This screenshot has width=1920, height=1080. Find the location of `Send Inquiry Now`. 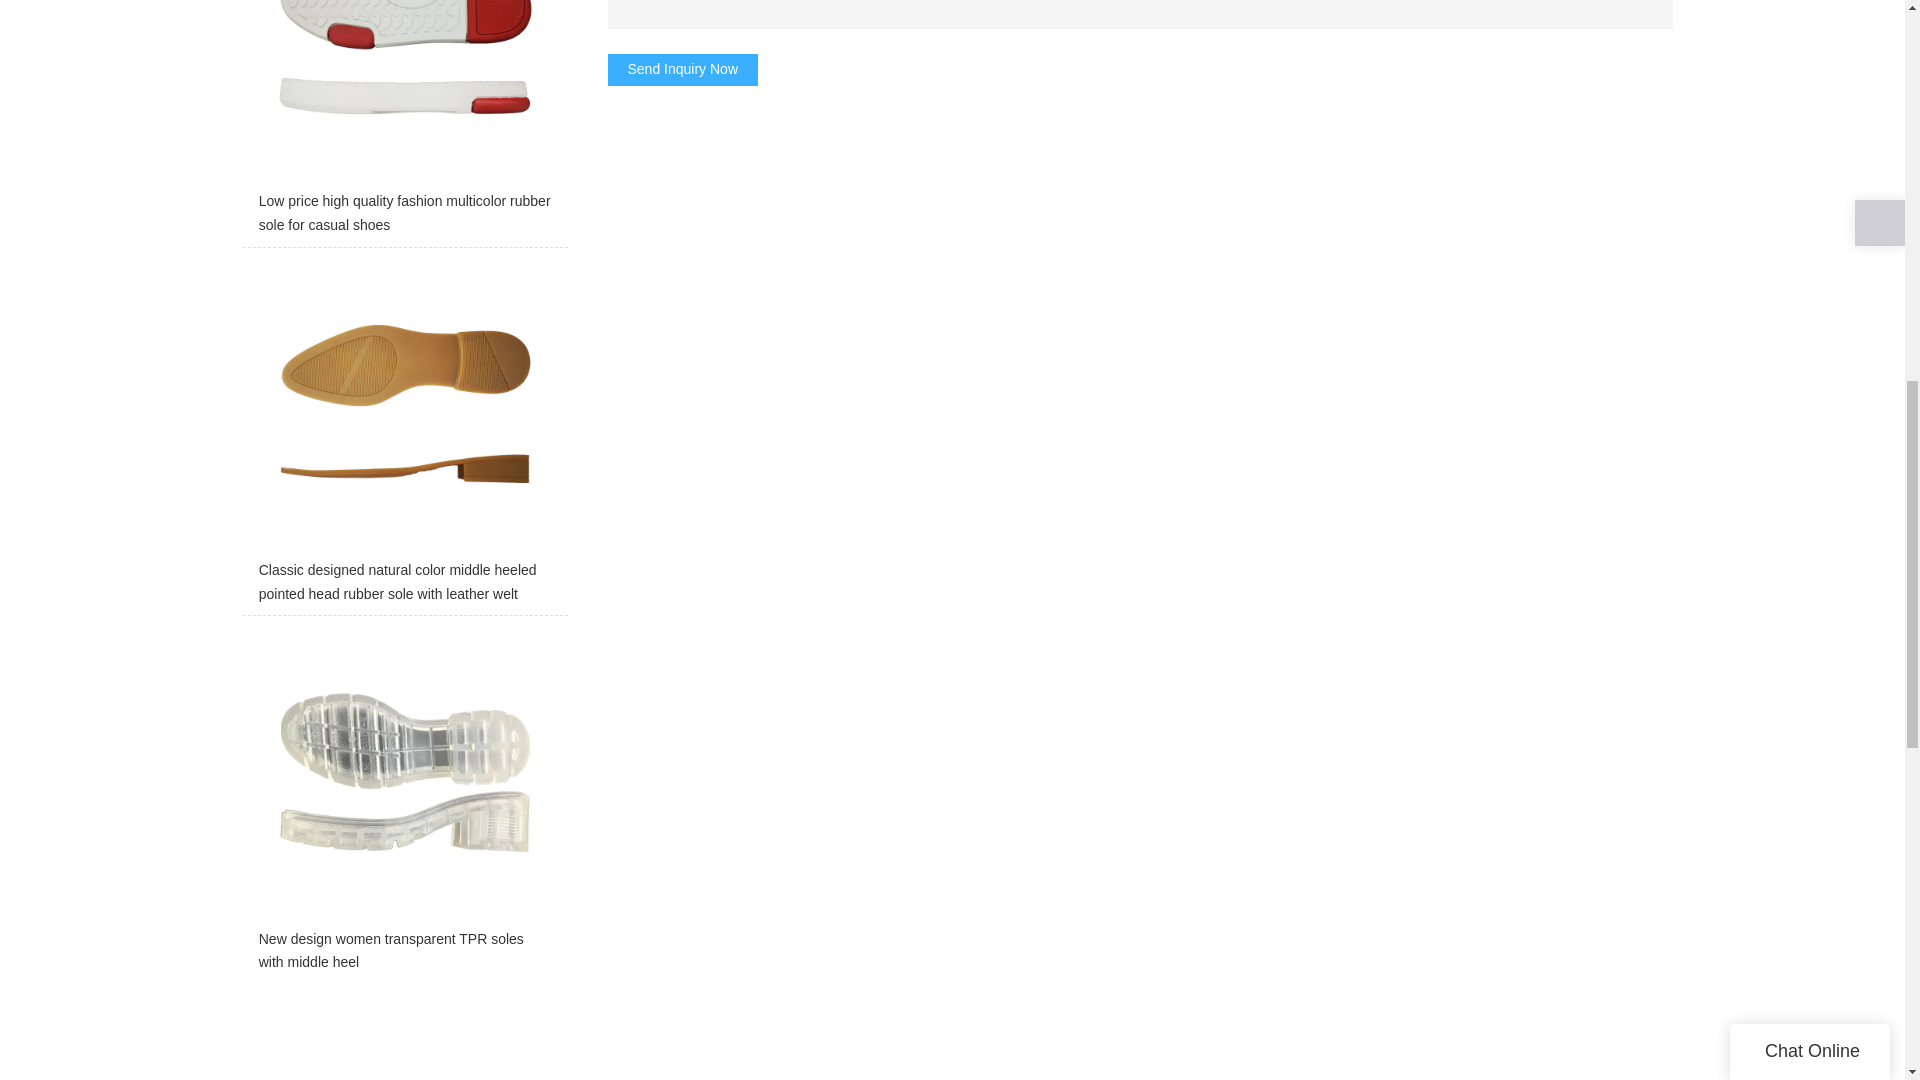

Send Inquiry Now is located at coordinates (683, 70).